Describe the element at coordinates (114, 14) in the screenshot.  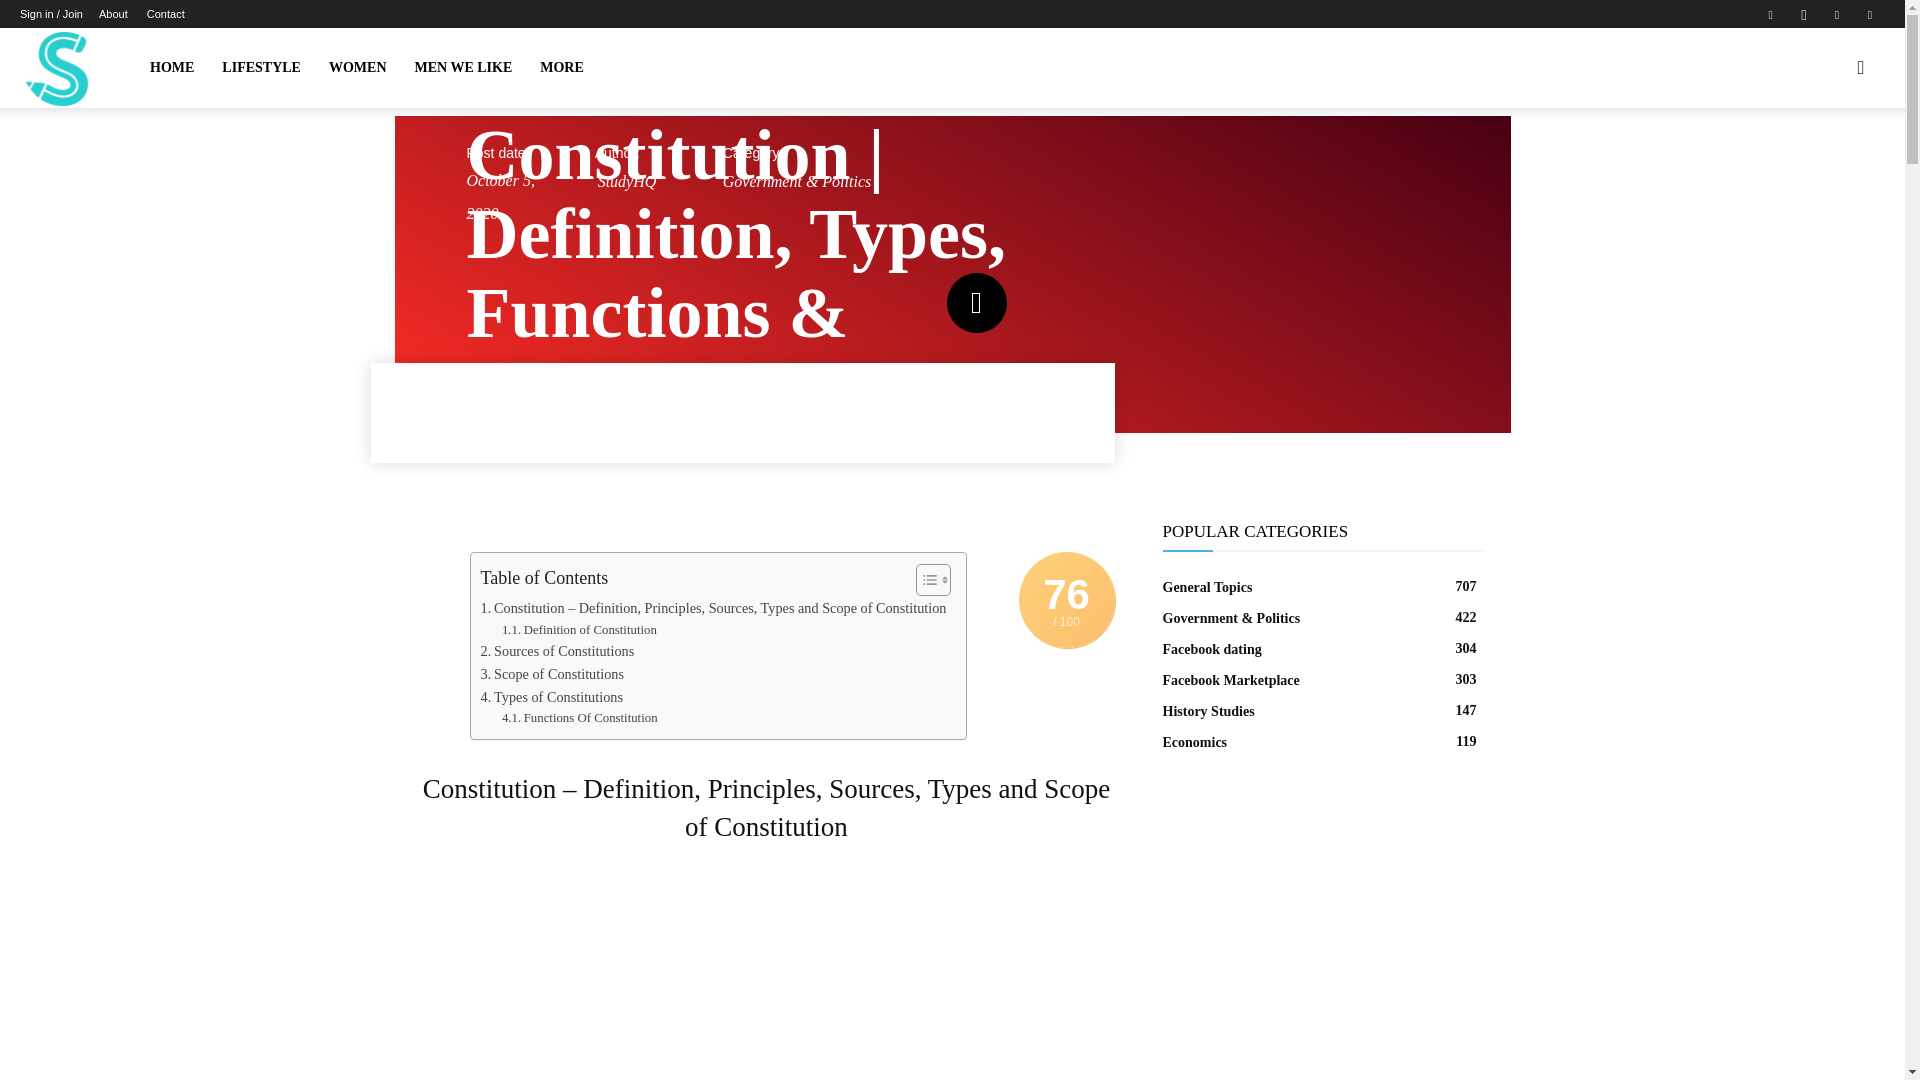
I see `About` at that location.